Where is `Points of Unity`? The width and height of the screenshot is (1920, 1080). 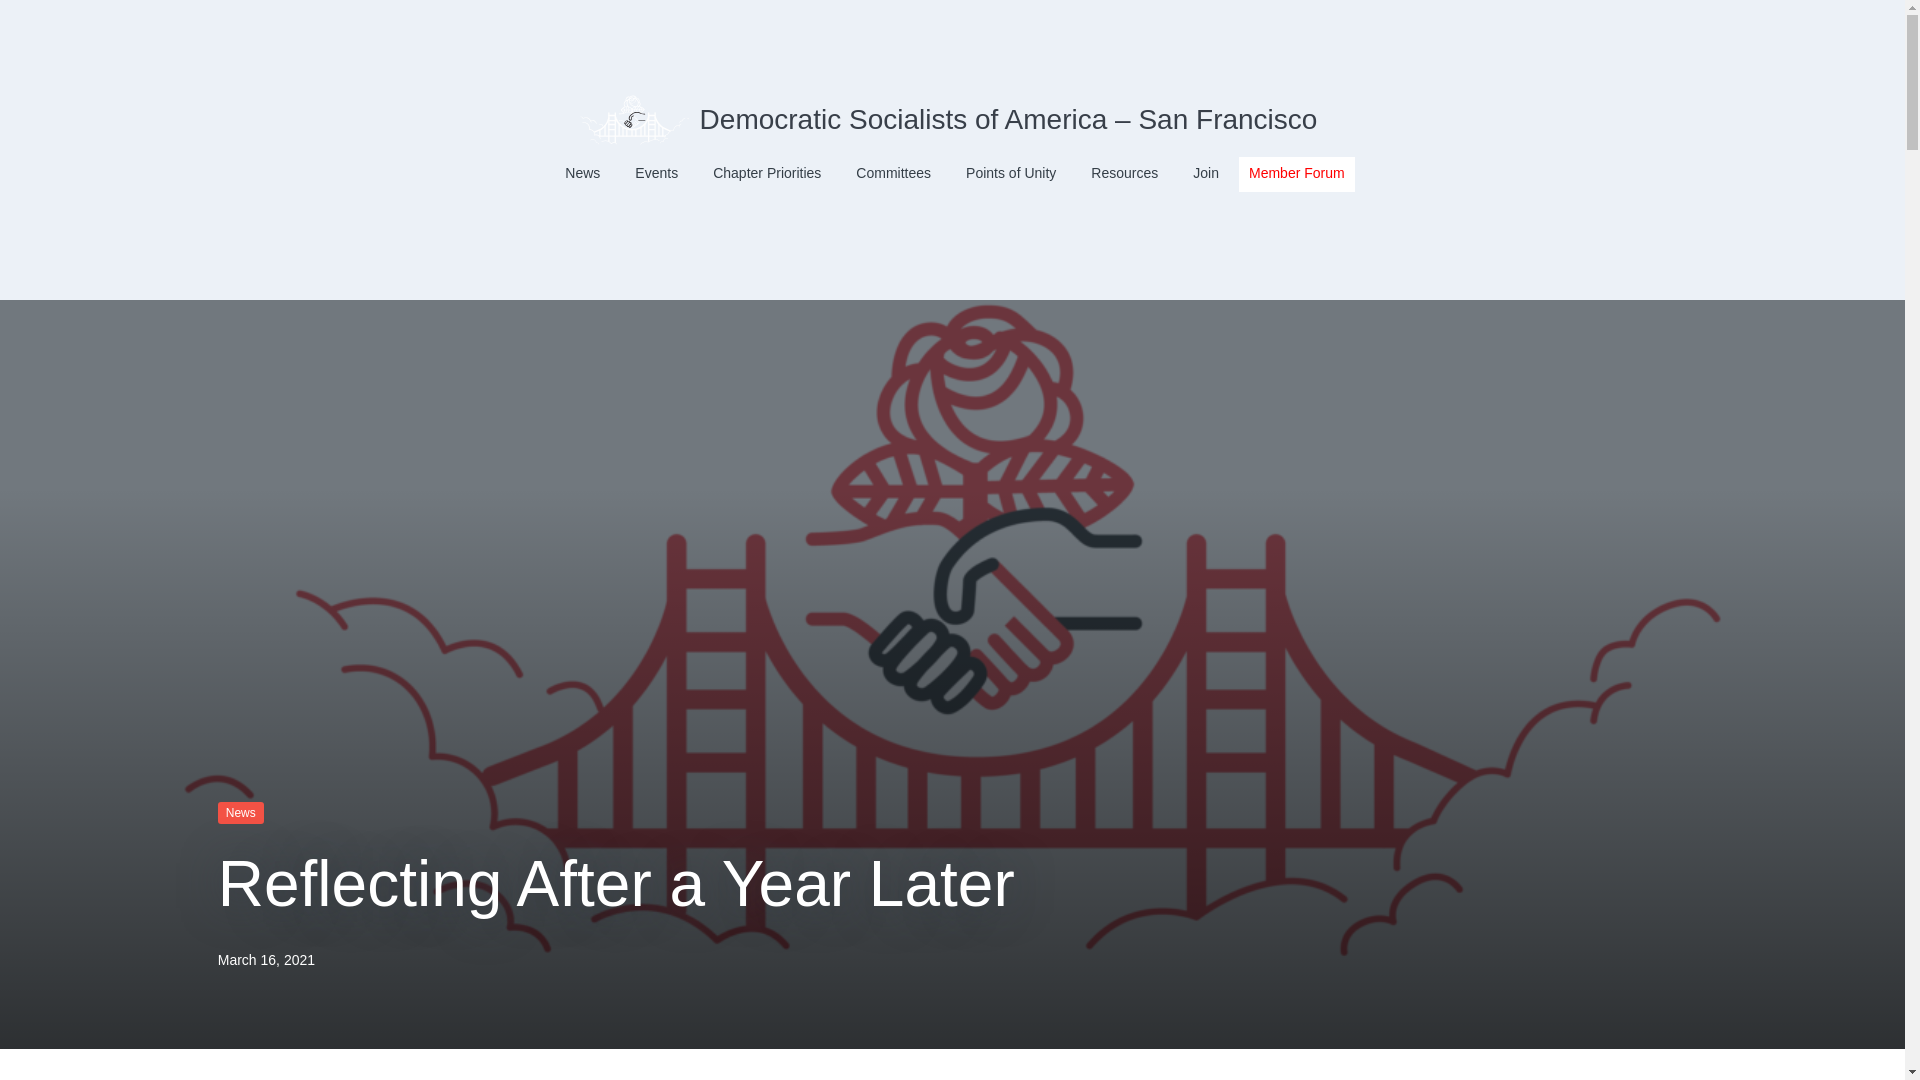
Points of Unity is located at coordinates (1010, 174).